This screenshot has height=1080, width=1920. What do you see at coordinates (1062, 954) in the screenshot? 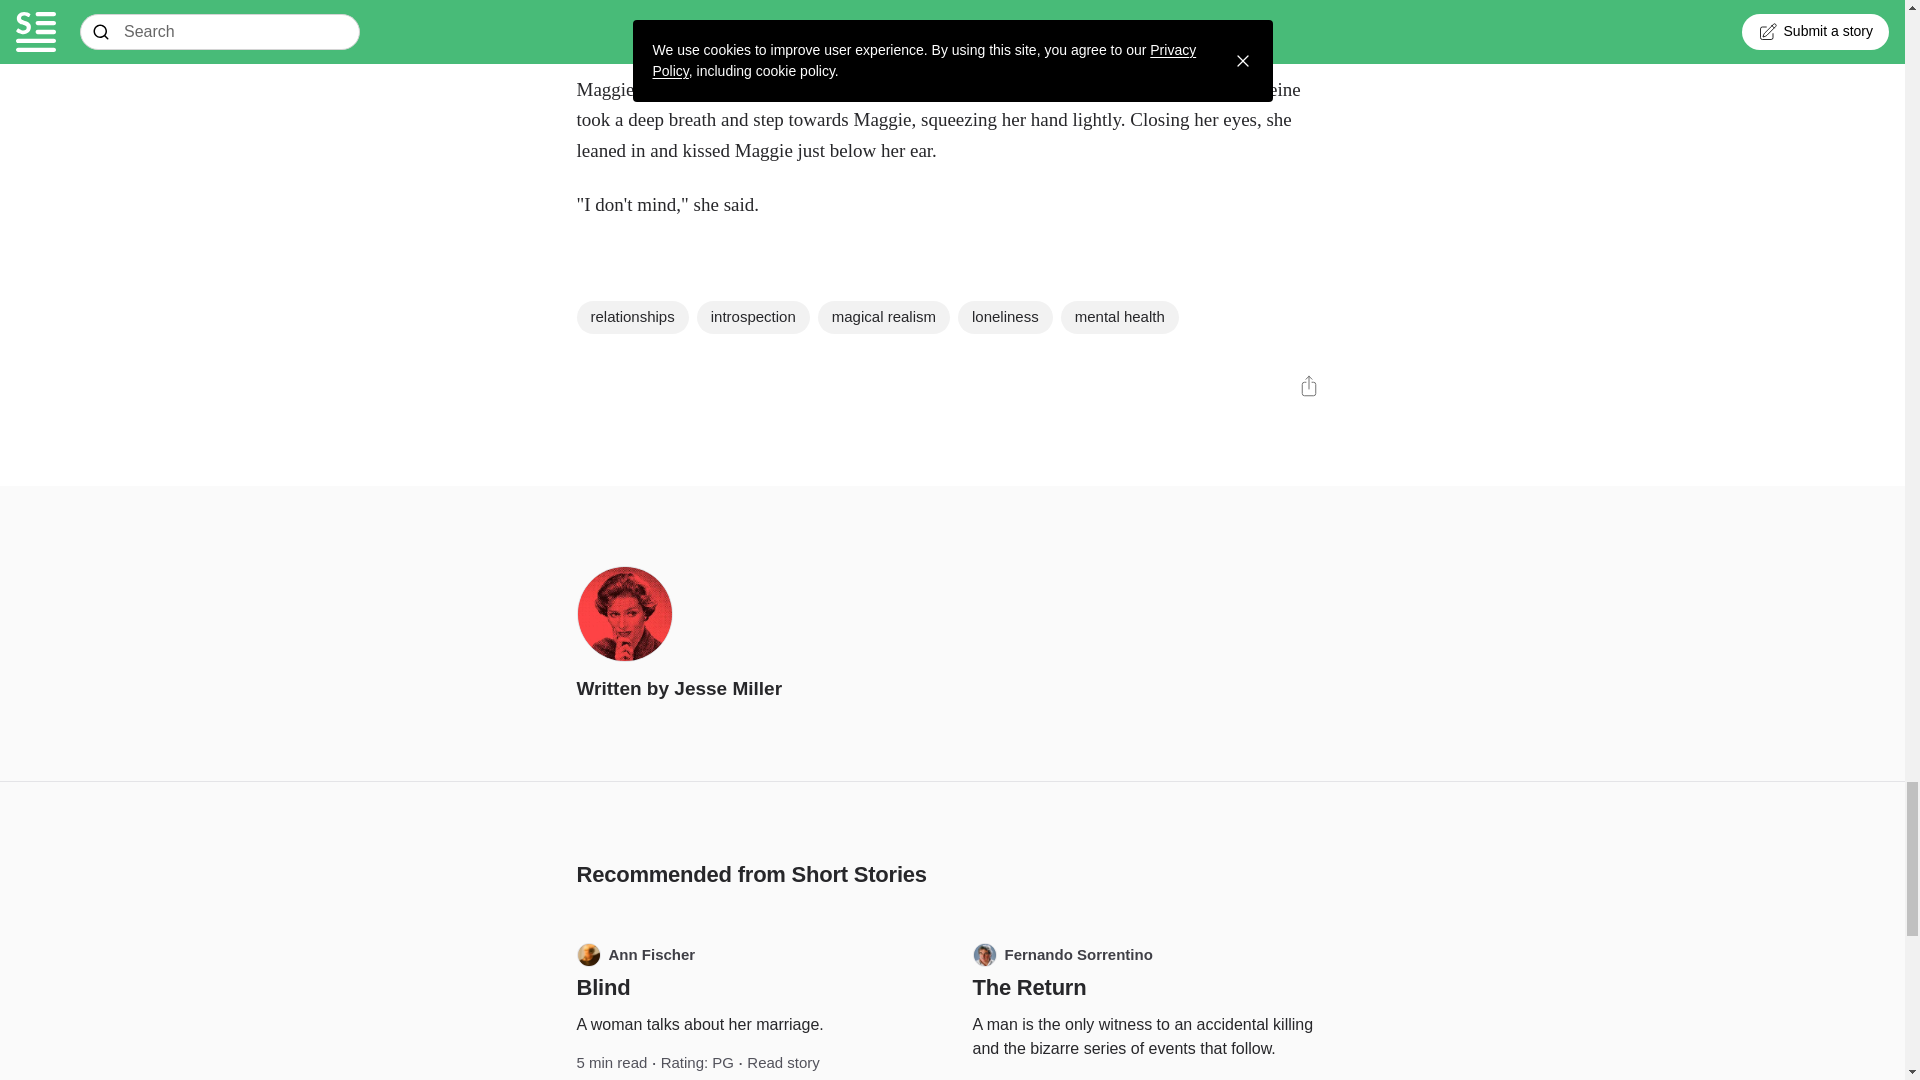
I see `Fernando Sorrentino` at bounding box center [1062, 954].